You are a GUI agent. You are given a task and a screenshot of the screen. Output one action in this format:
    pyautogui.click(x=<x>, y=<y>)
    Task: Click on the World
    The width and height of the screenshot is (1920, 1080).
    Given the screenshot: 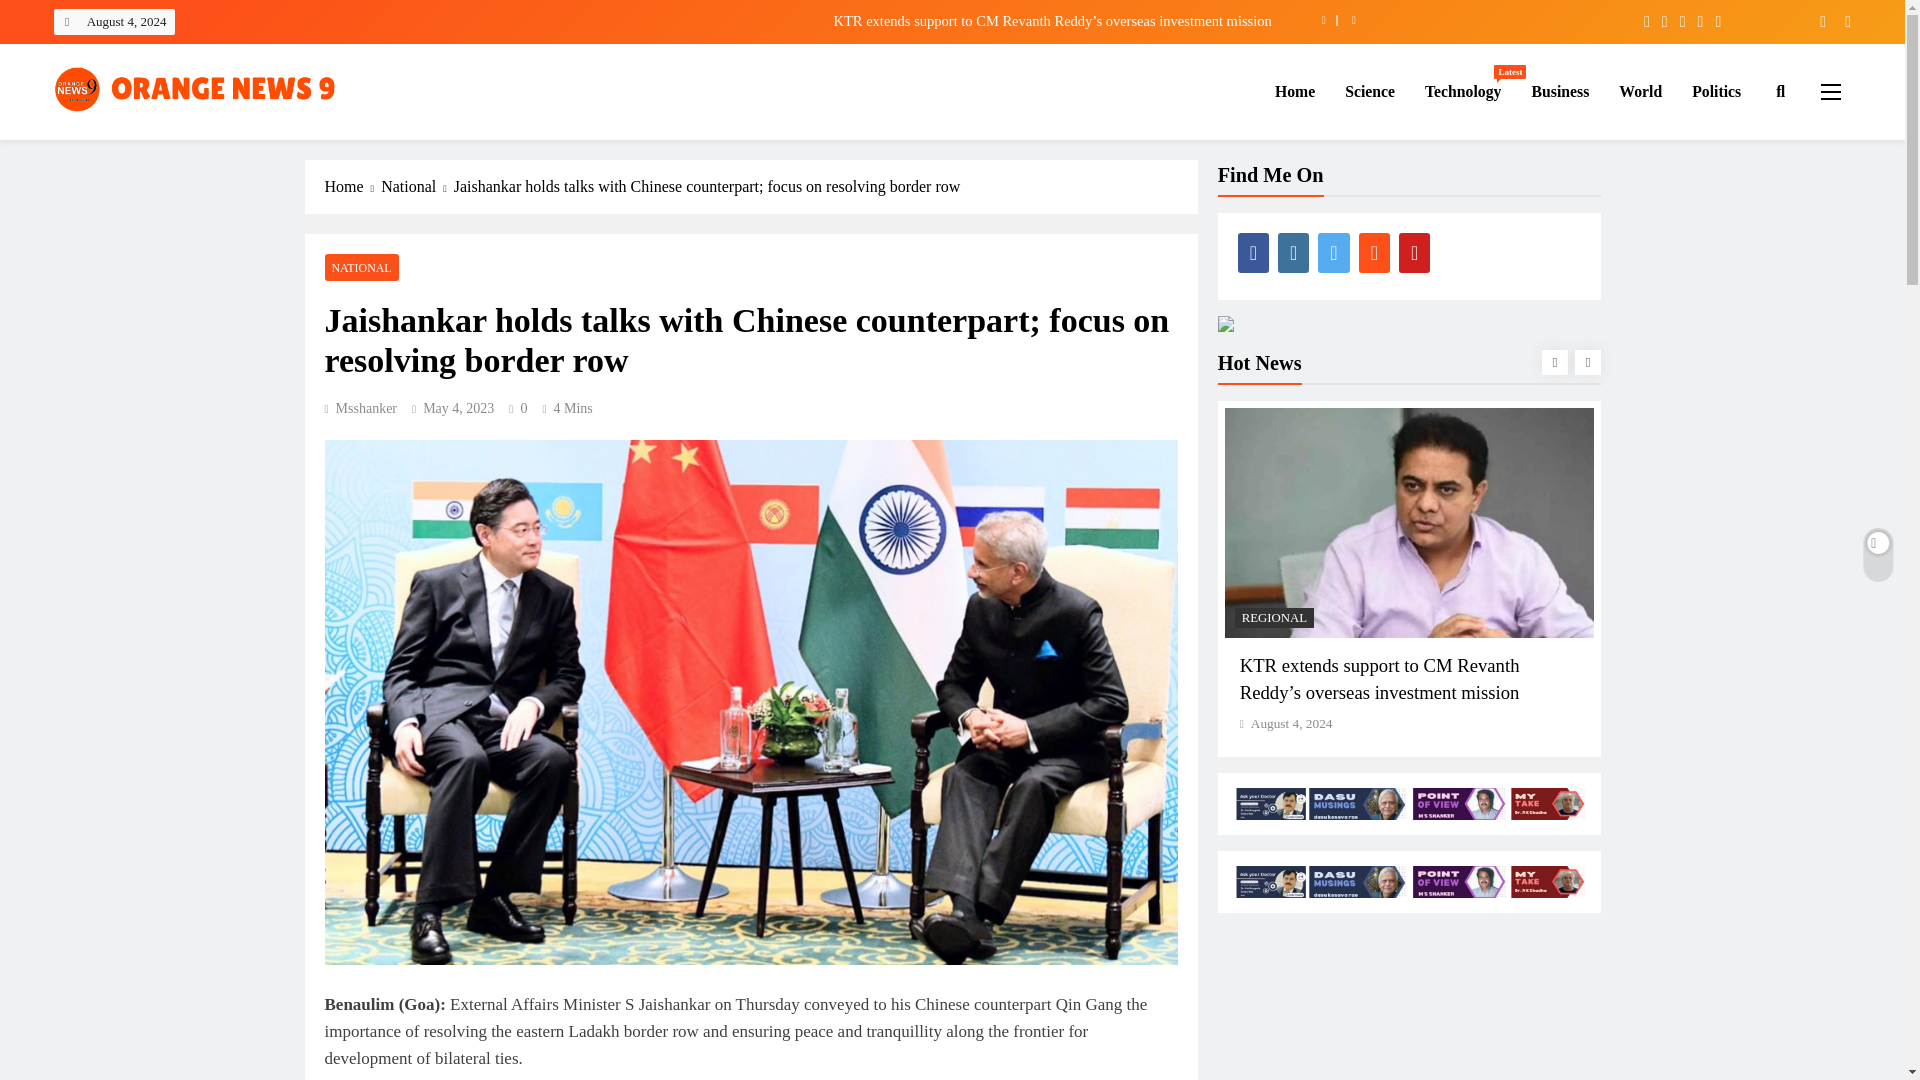 What is the action you would take?
    pyautogui.click(x=1640, y=91)
    